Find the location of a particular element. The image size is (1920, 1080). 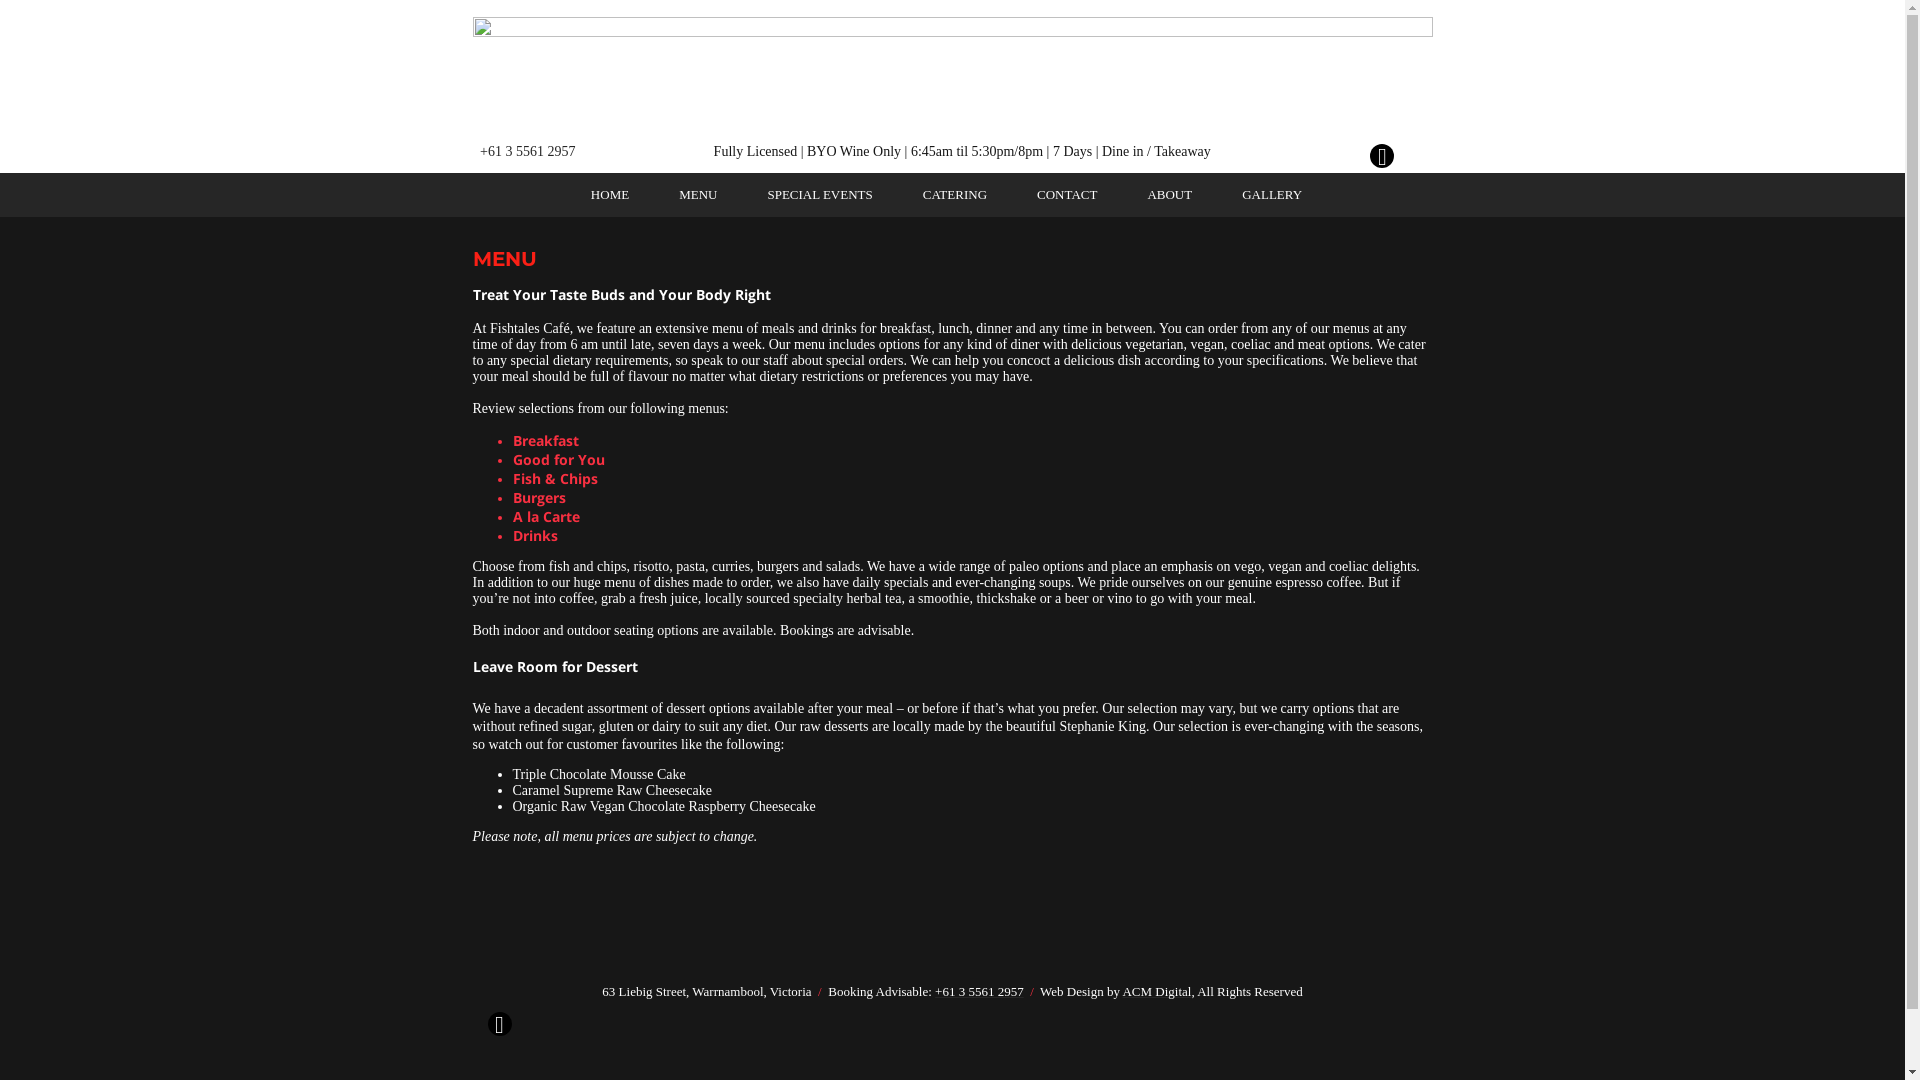

HOME is located at coordinates (610, 195).